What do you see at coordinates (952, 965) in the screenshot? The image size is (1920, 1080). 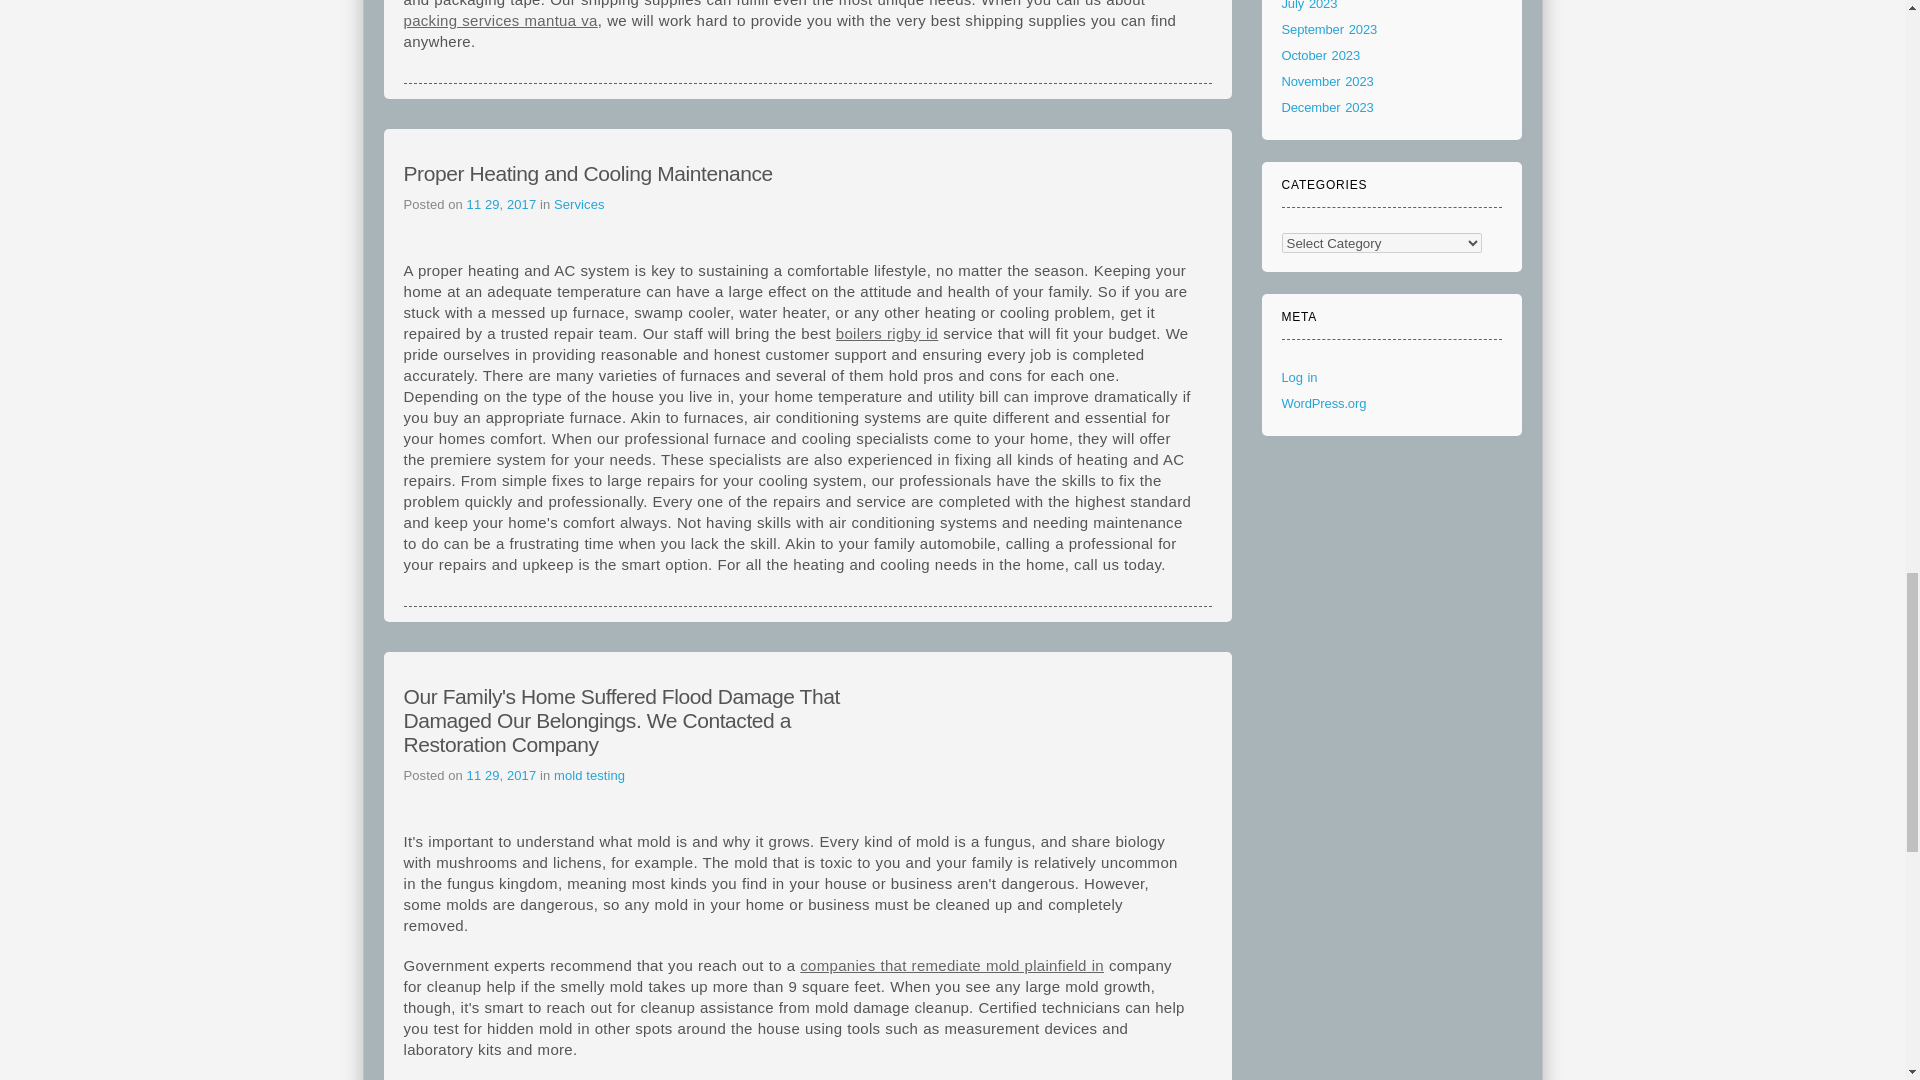 I see `companies that remediate mold plainfield in` at bounding box center [952, 965].